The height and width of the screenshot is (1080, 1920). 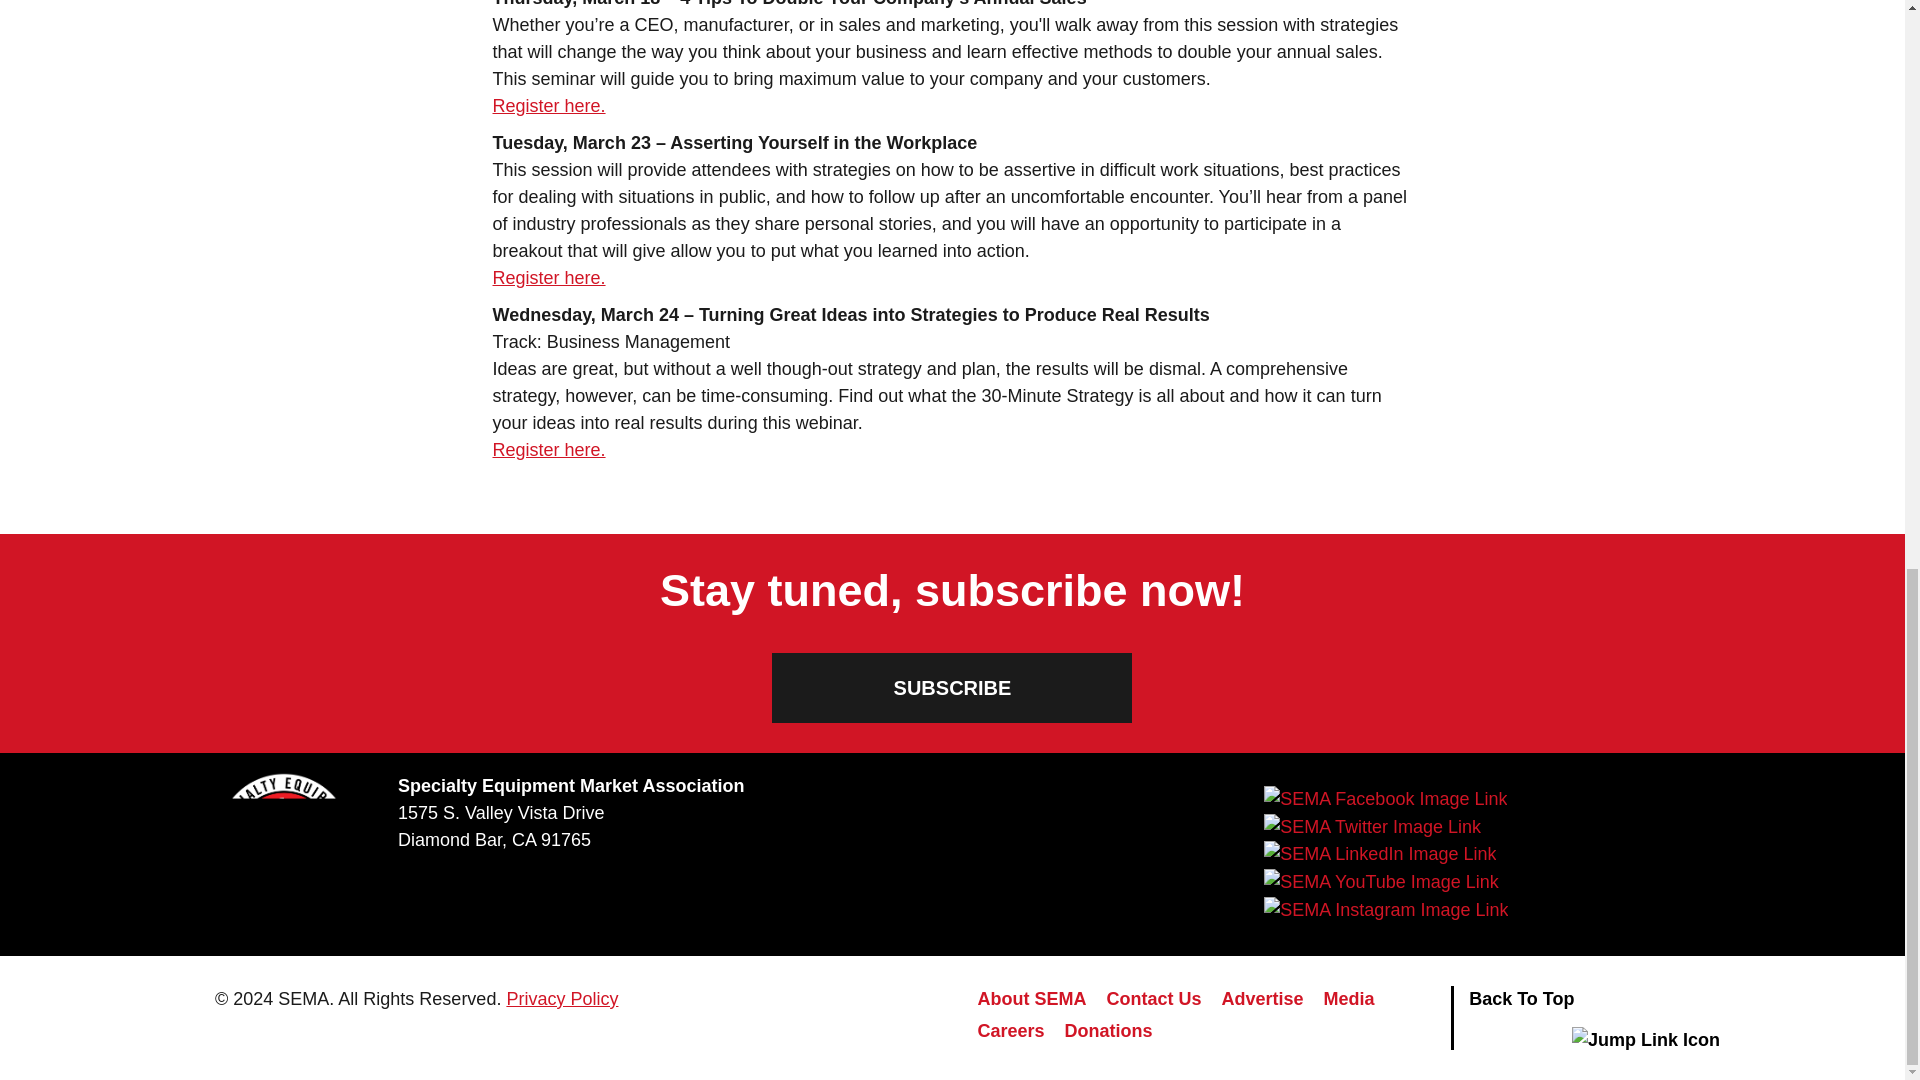 What do you see at coordinates (562, 998) in the screenshot?
I see `Privacy Policy` at bounding box center [562, 998].